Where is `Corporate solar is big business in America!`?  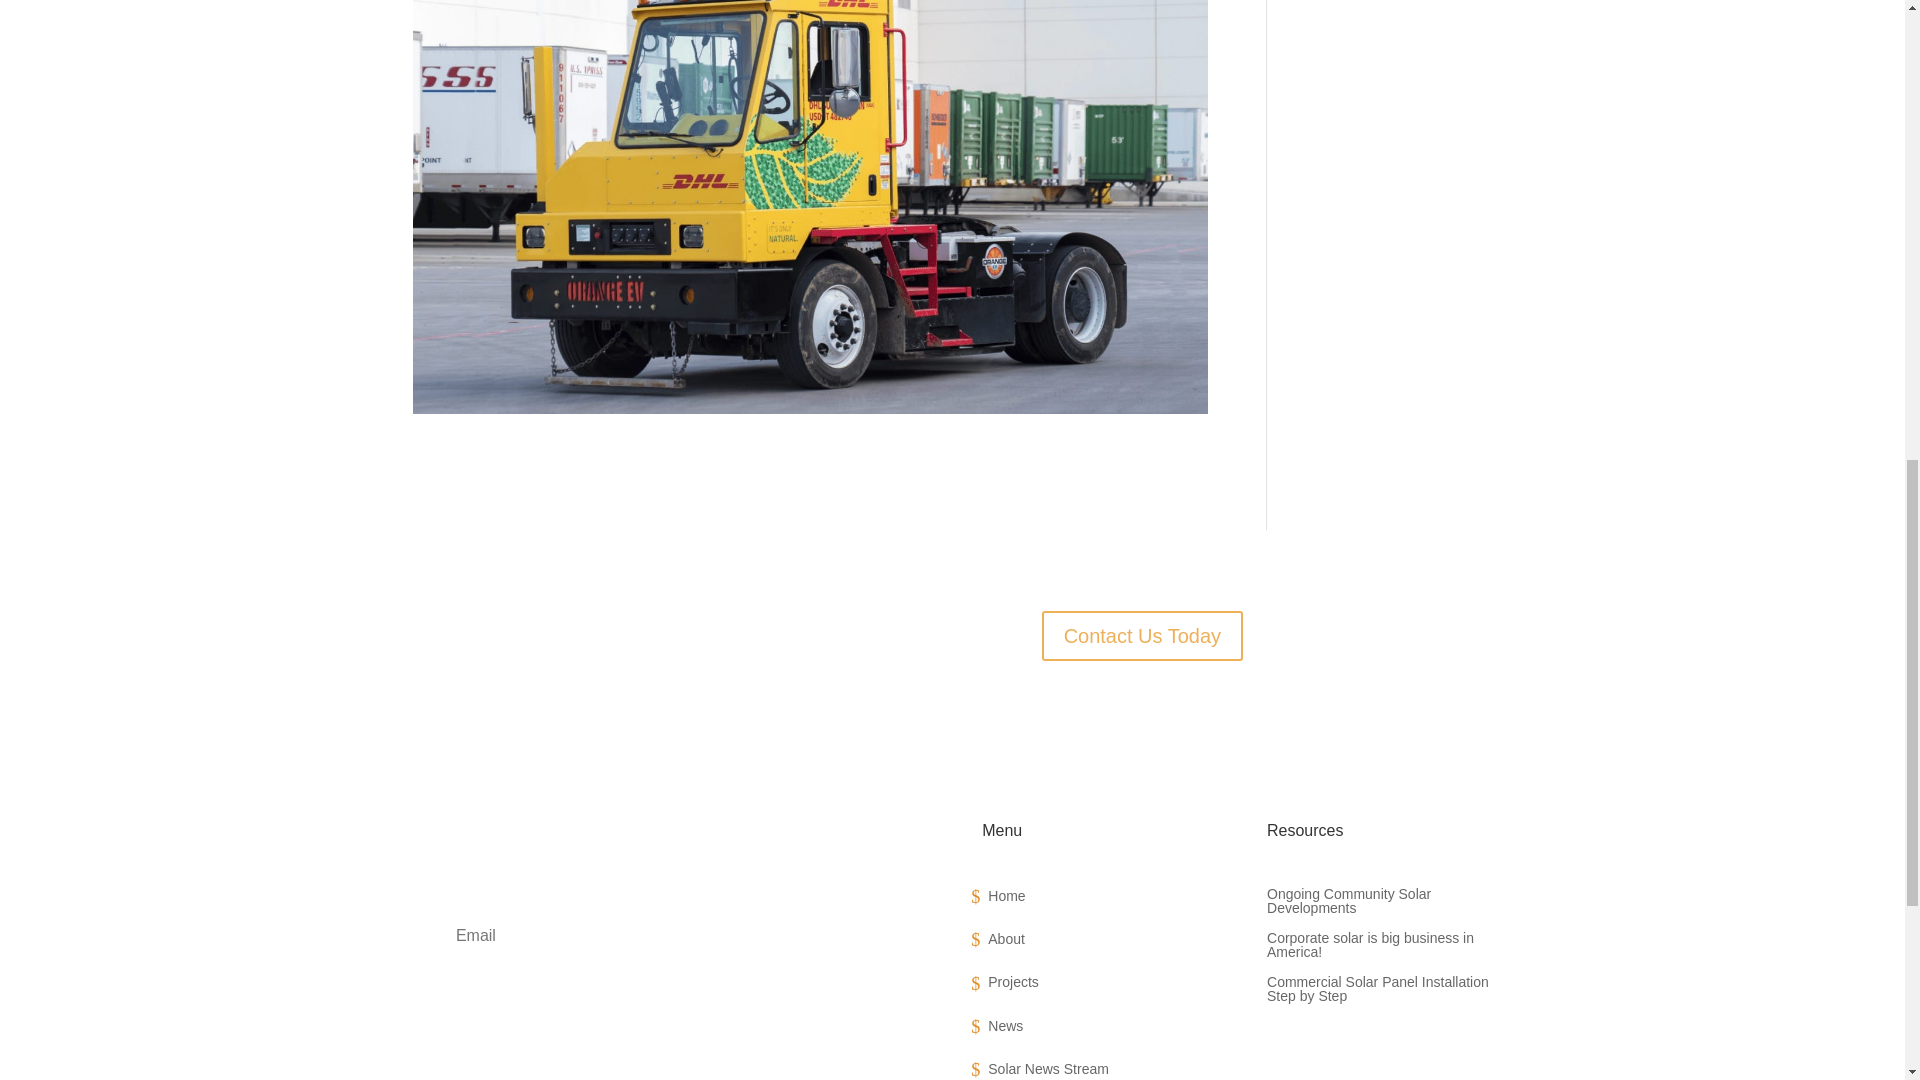 Corporate solar is big business in America! is located at coordinates (1379, 948).